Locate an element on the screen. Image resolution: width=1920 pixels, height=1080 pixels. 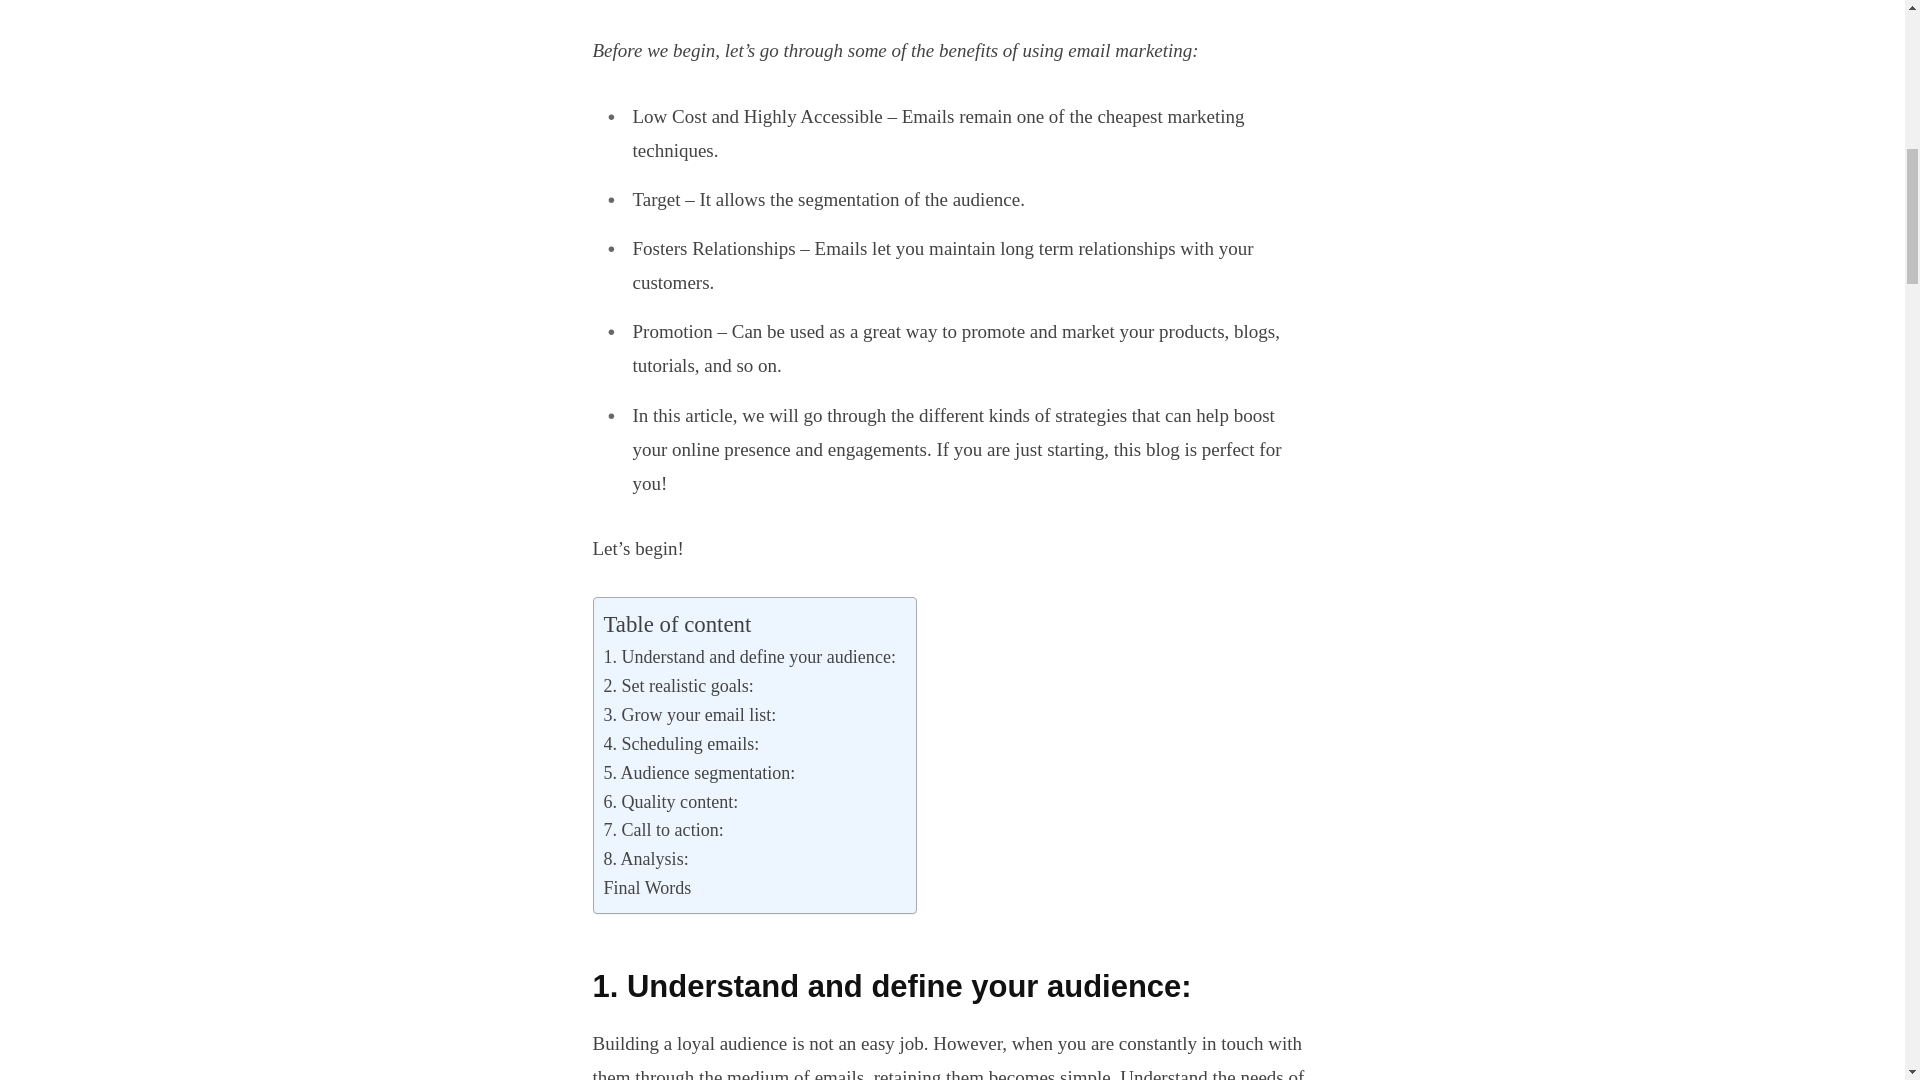
5. Audience segmentation: is located at coordinates (700, 774).